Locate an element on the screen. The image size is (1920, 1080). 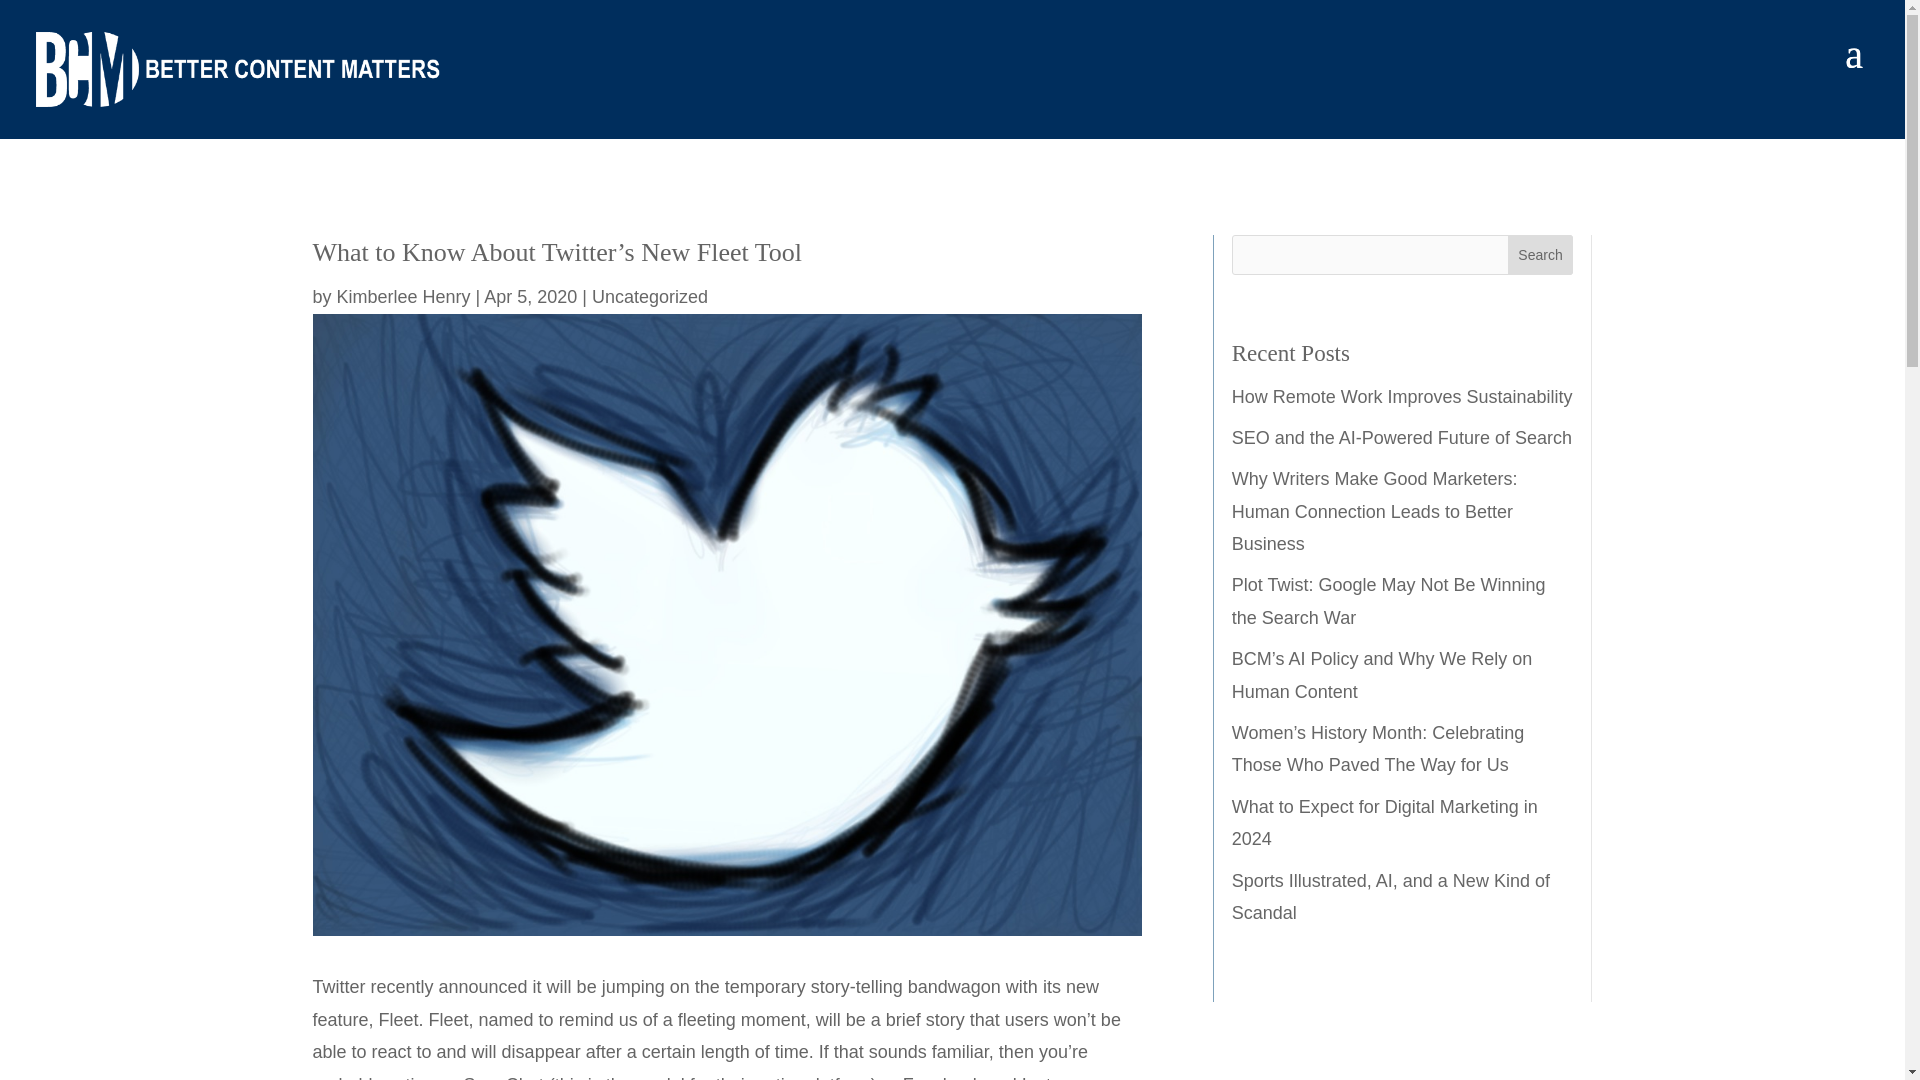
What to Expect for Digital Marketing in 2024 is located at coordinates (1384, 822).